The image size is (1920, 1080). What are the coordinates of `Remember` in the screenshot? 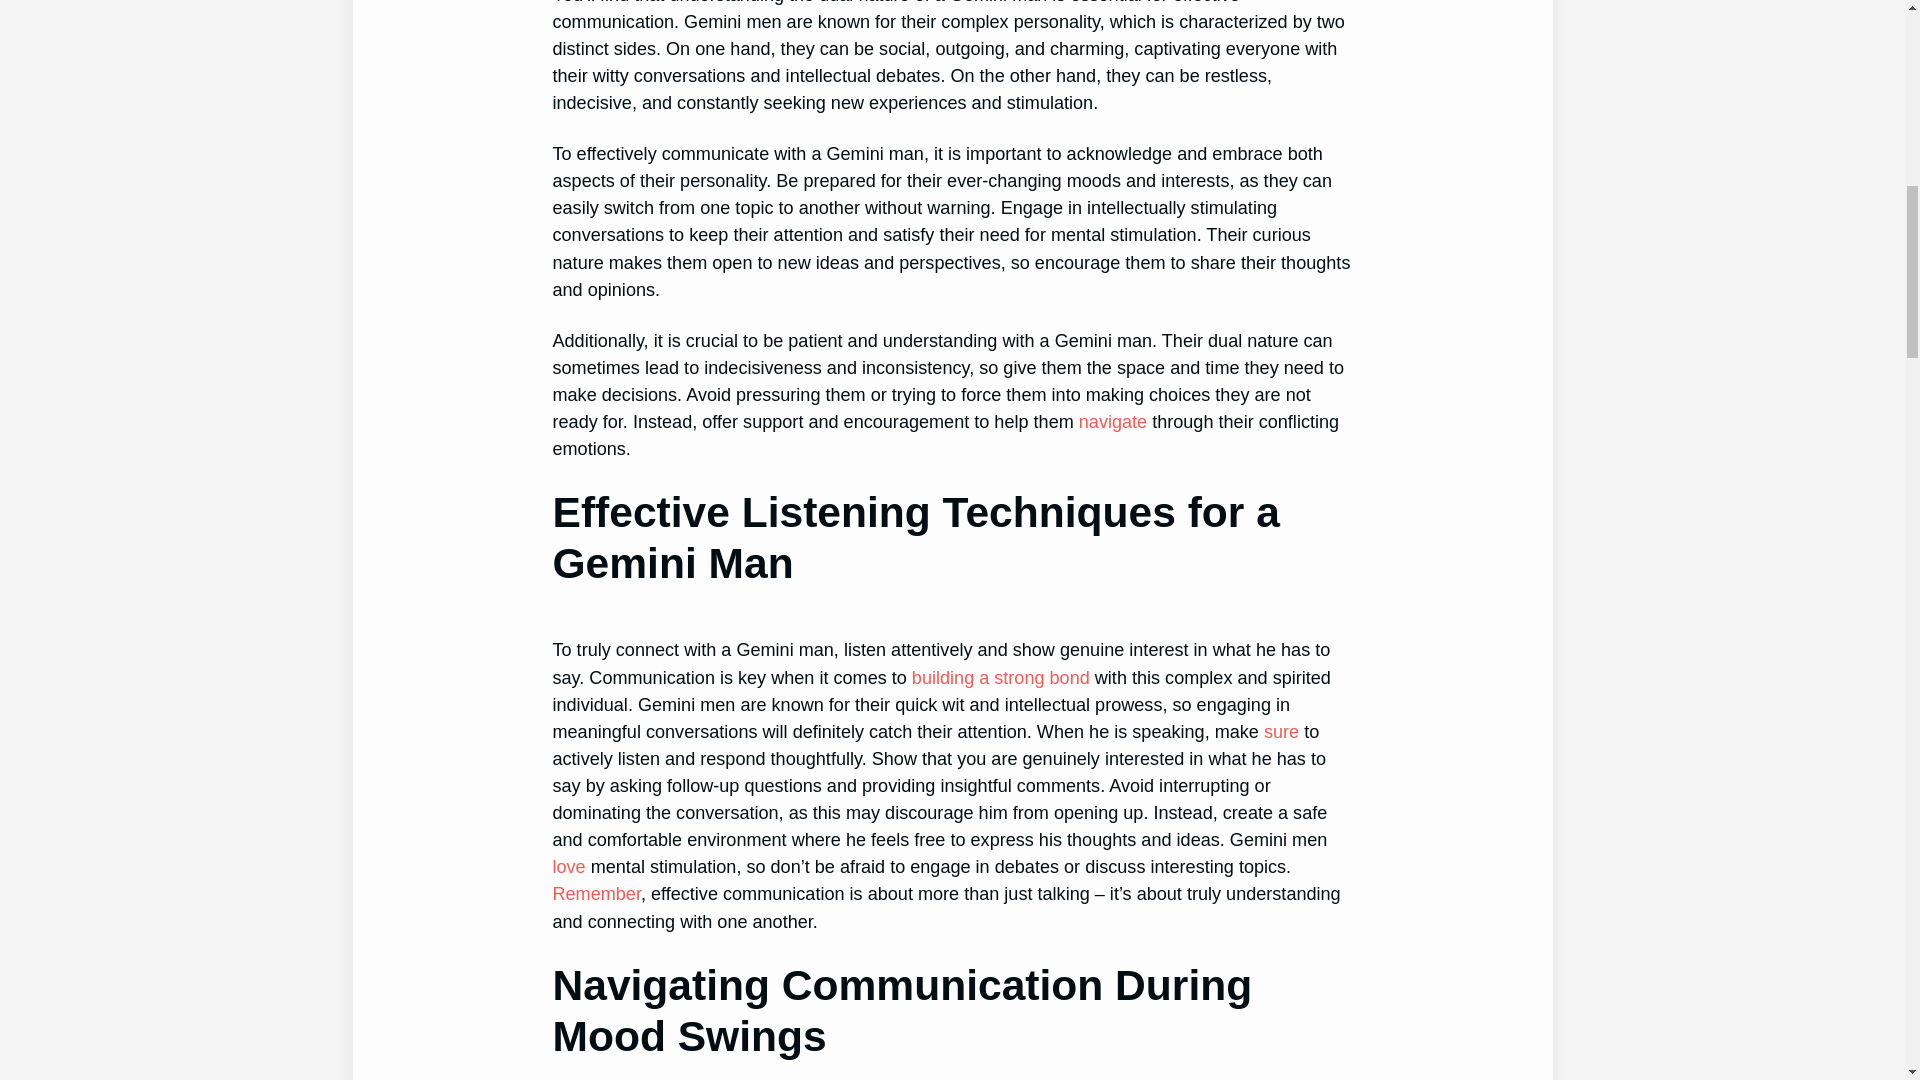 It's located at (596, 894).